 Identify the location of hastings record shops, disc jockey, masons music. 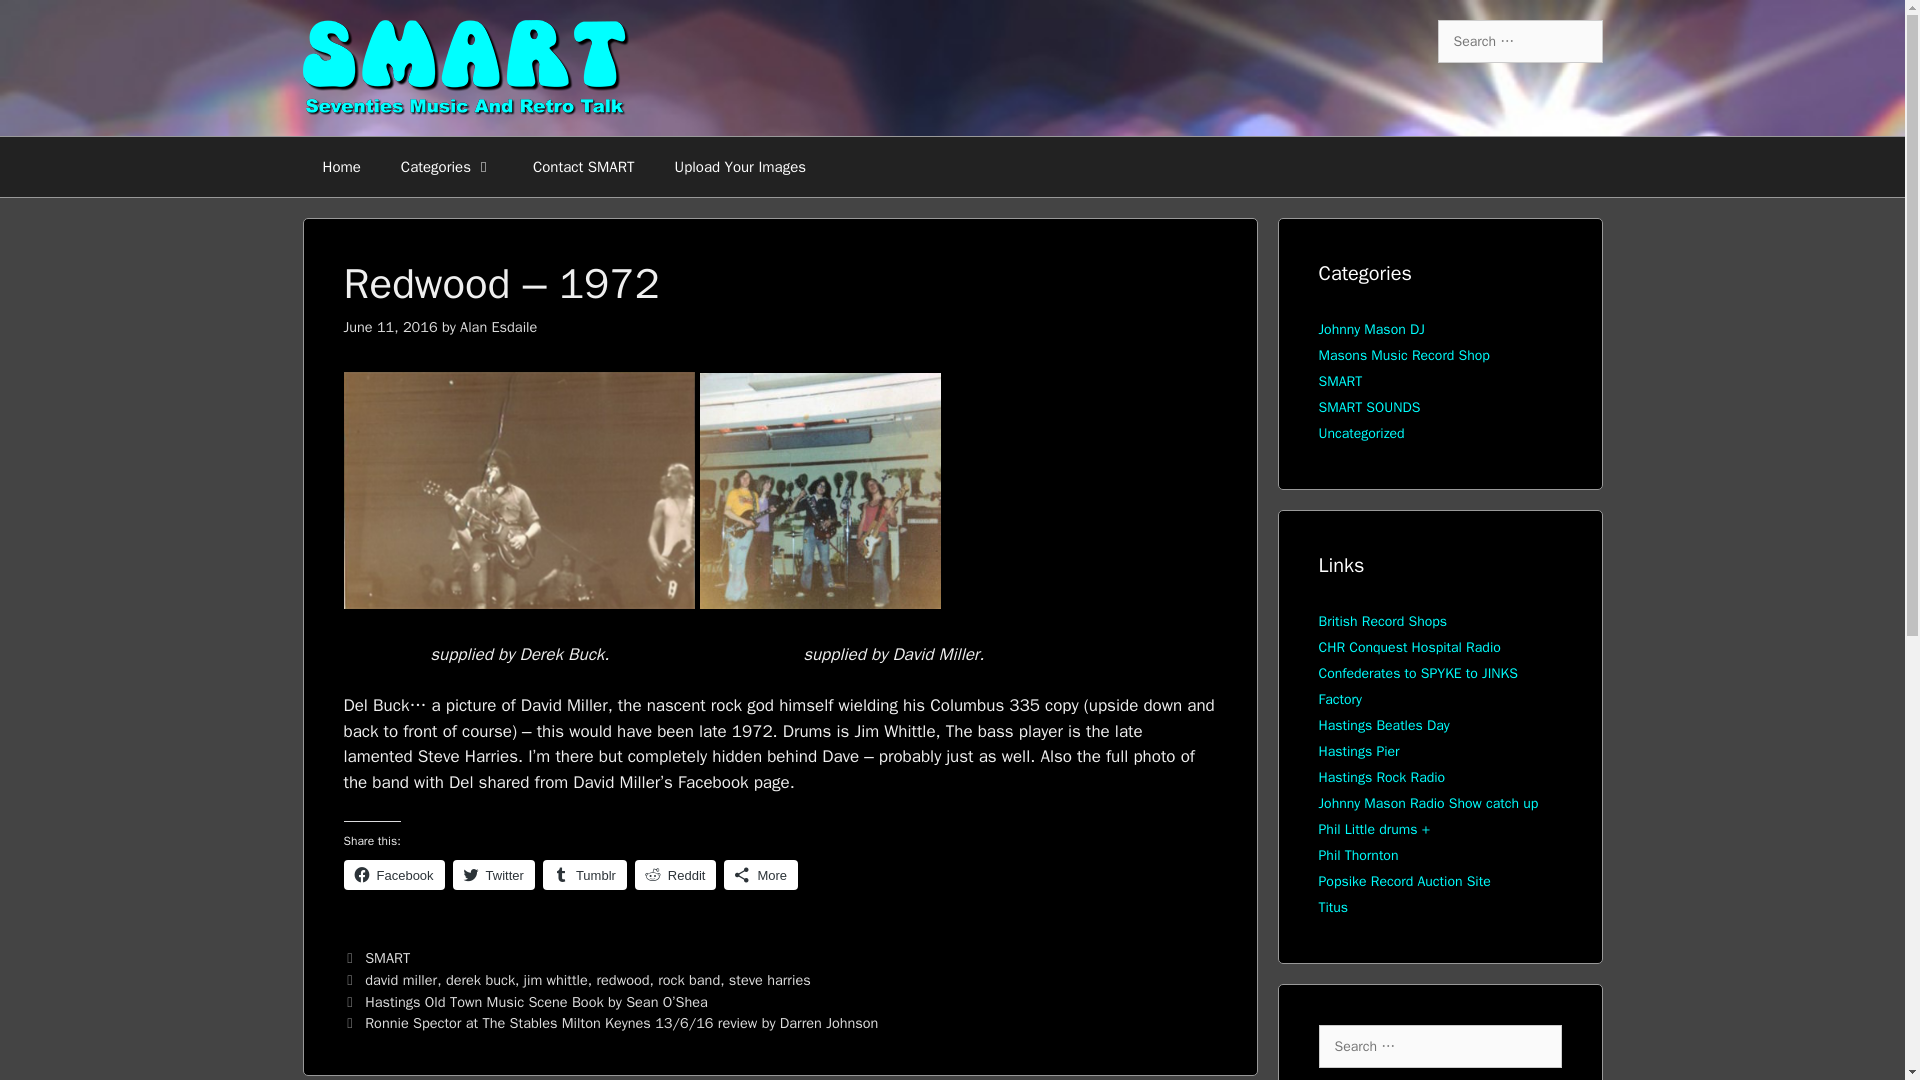
(1382, 621).